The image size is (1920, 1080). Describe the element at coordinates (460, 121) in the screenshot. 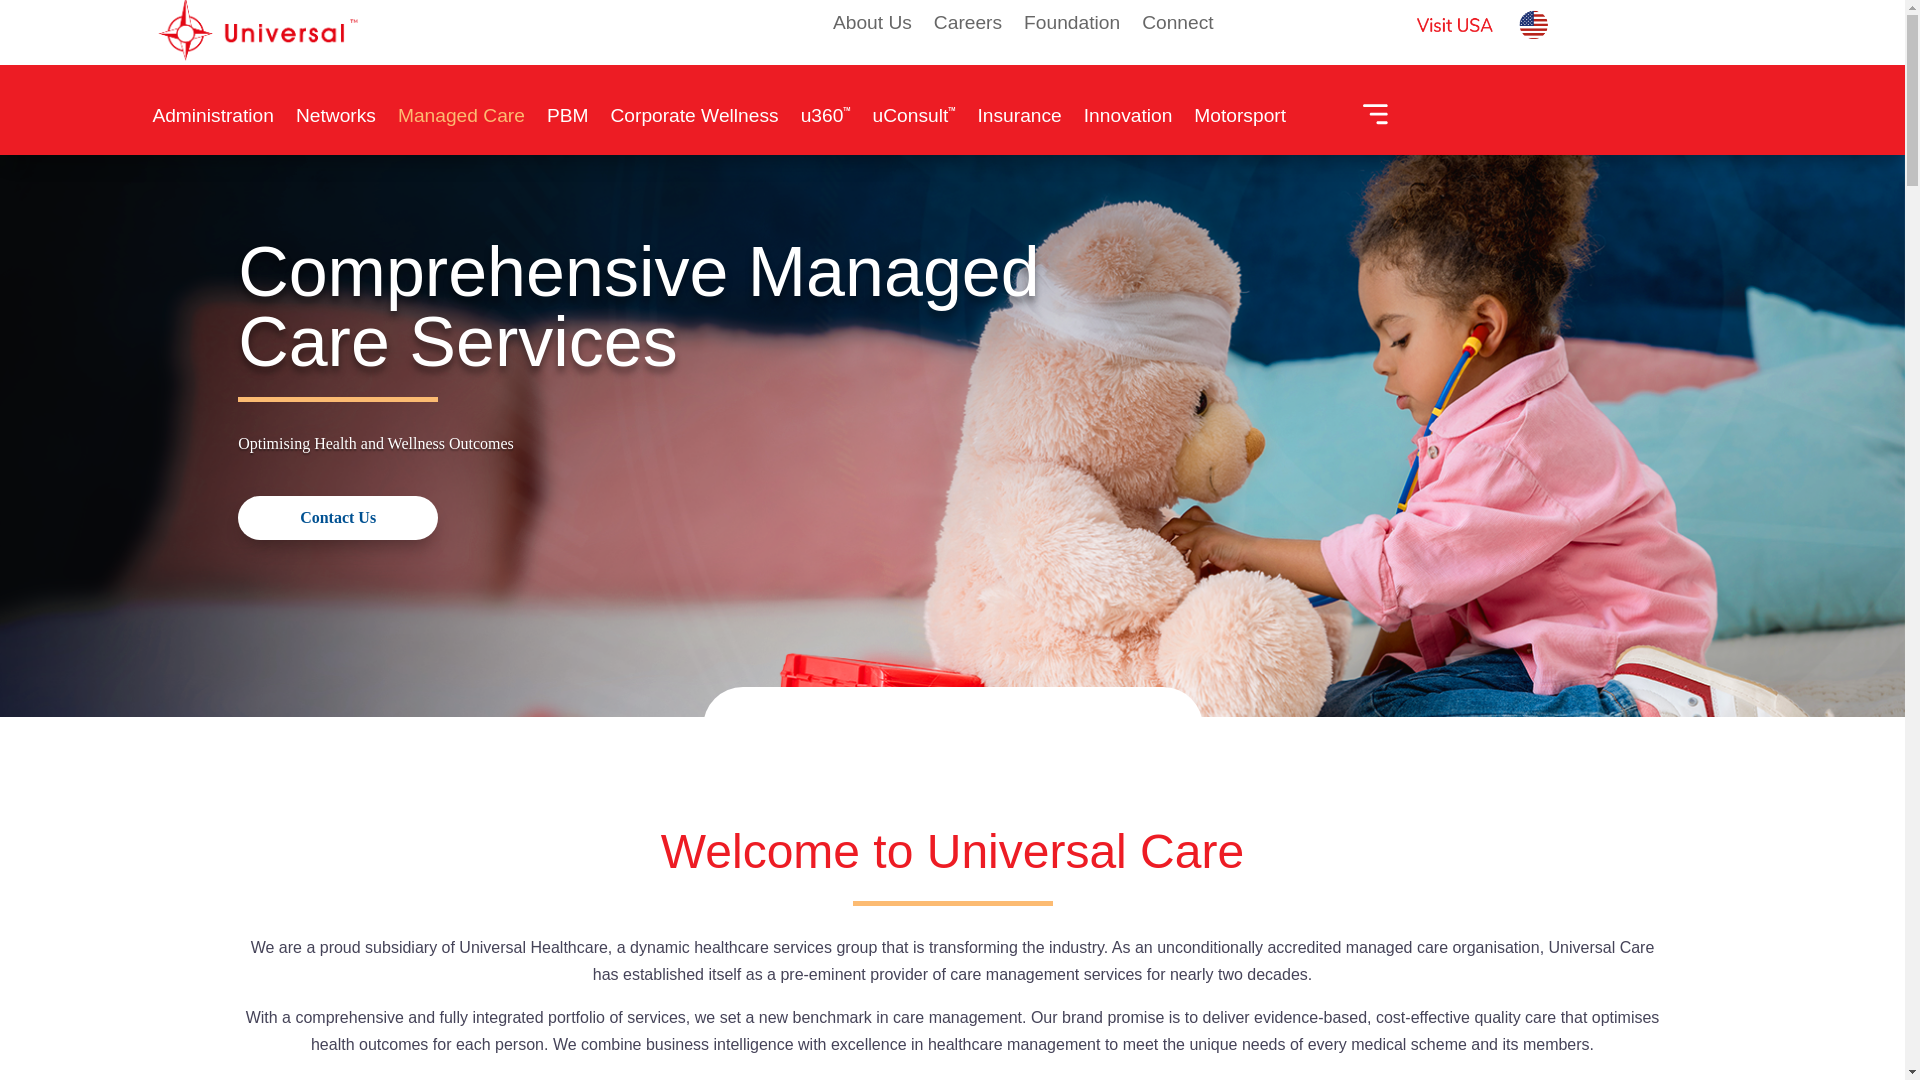

I see `Managed Care` at that location.